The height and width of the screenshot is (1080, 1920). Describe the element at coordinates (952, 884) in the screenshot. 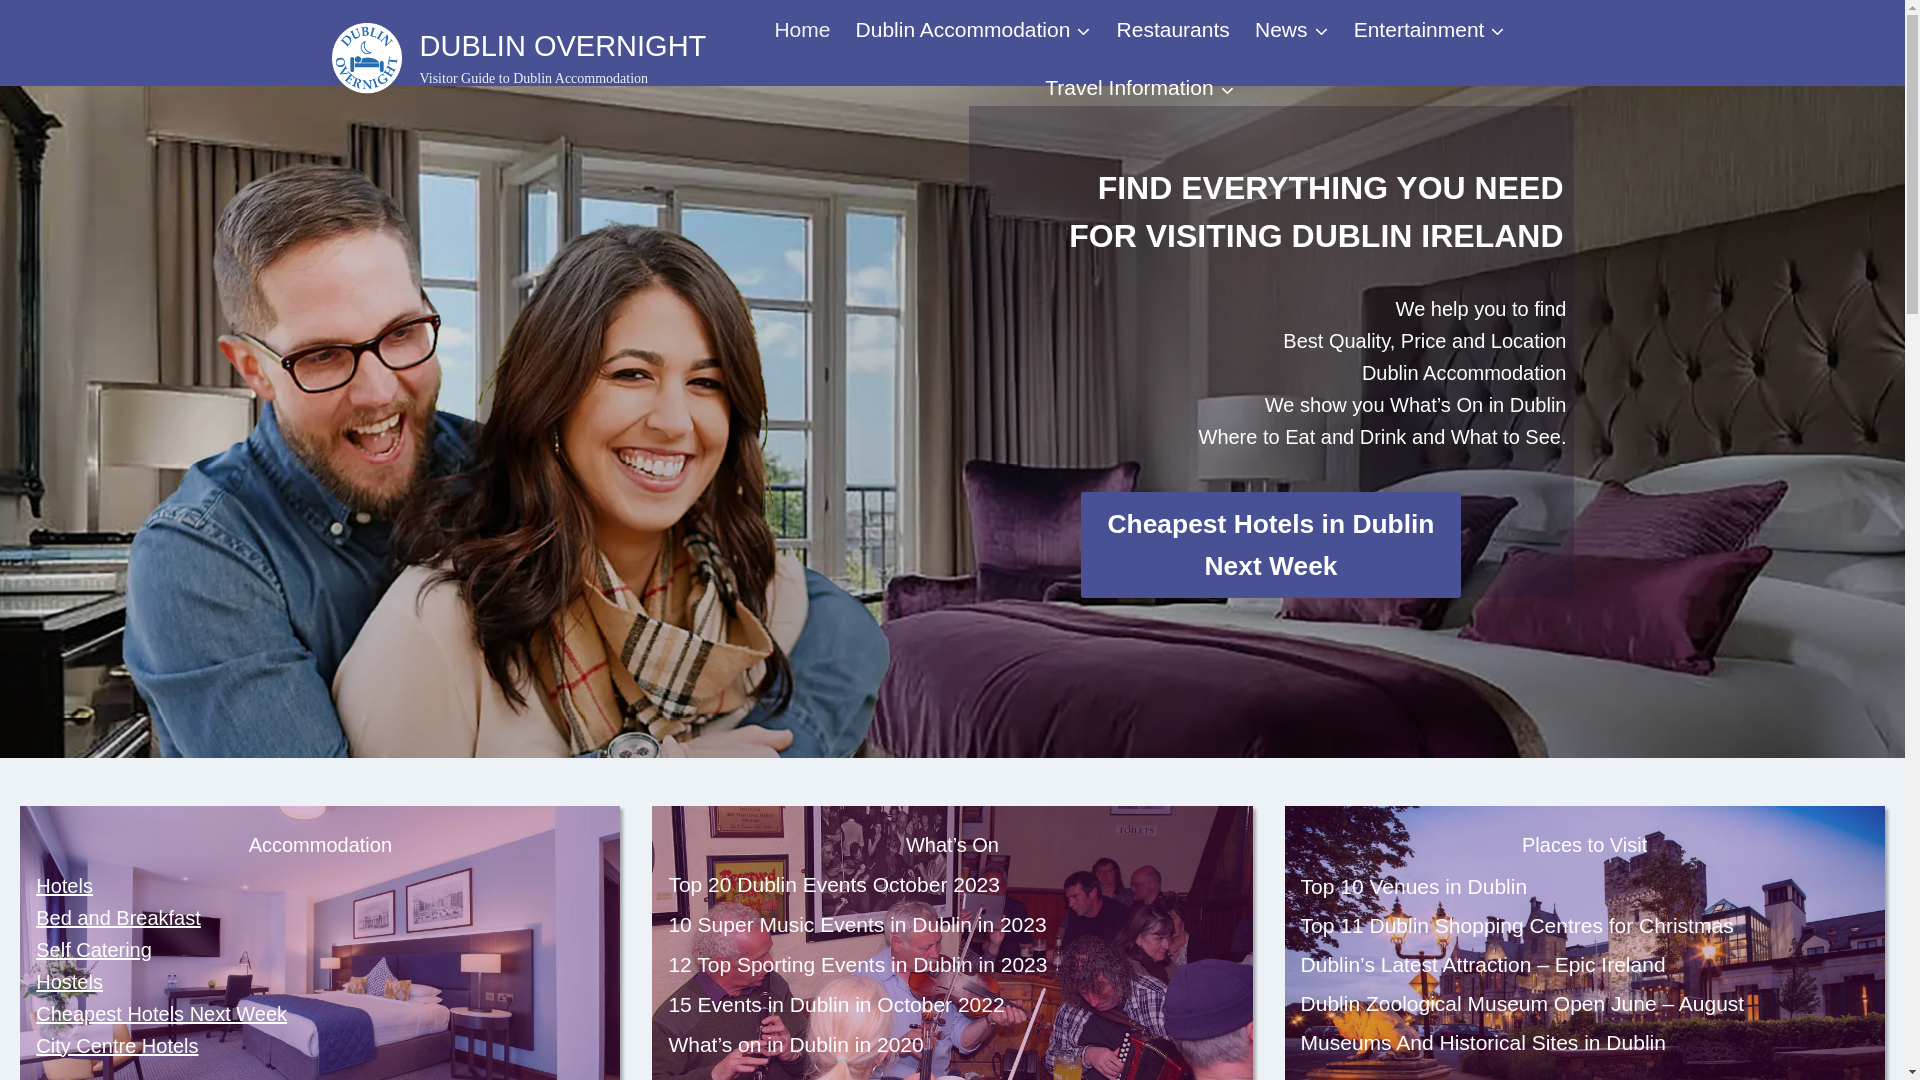

I see `Hotels` at that location.